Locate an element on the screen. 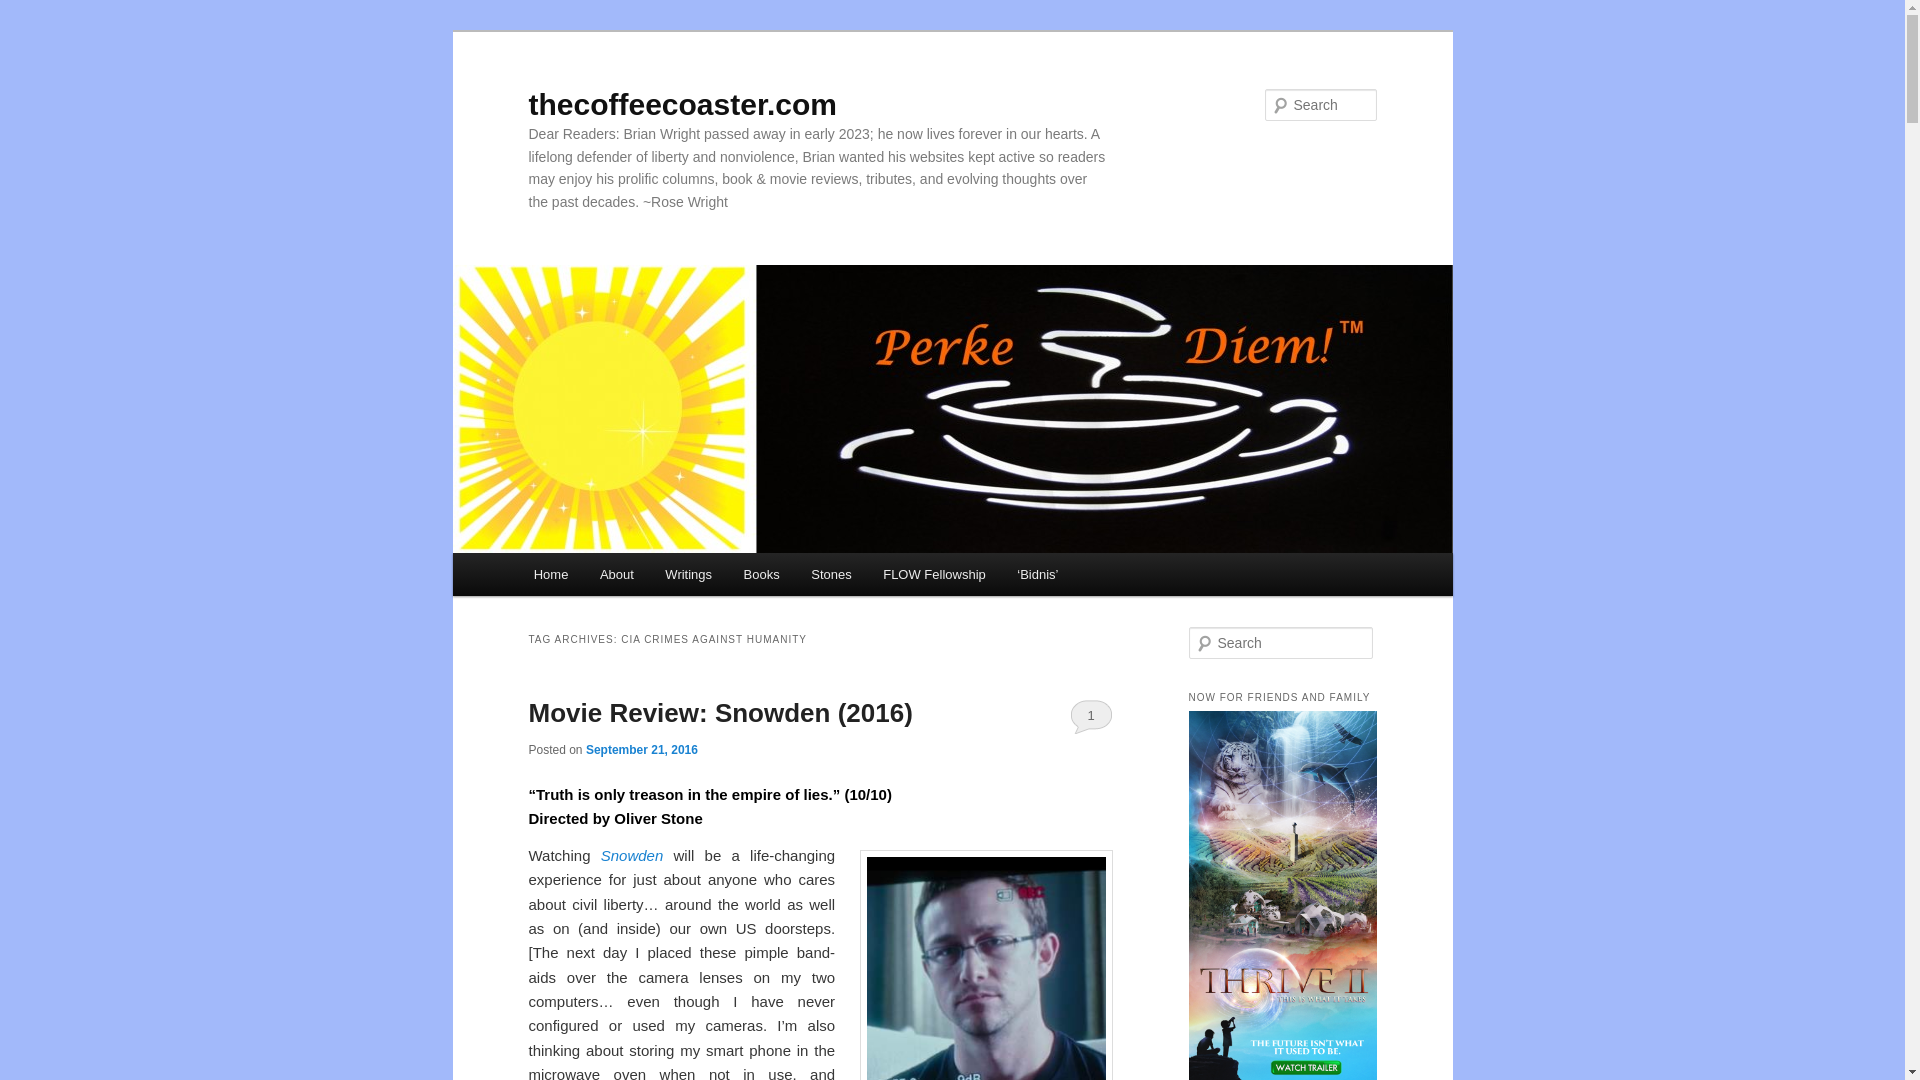 This screenshot has height=1080, width=1920. FLOW Fellowship is located at coordinates (934, 574).